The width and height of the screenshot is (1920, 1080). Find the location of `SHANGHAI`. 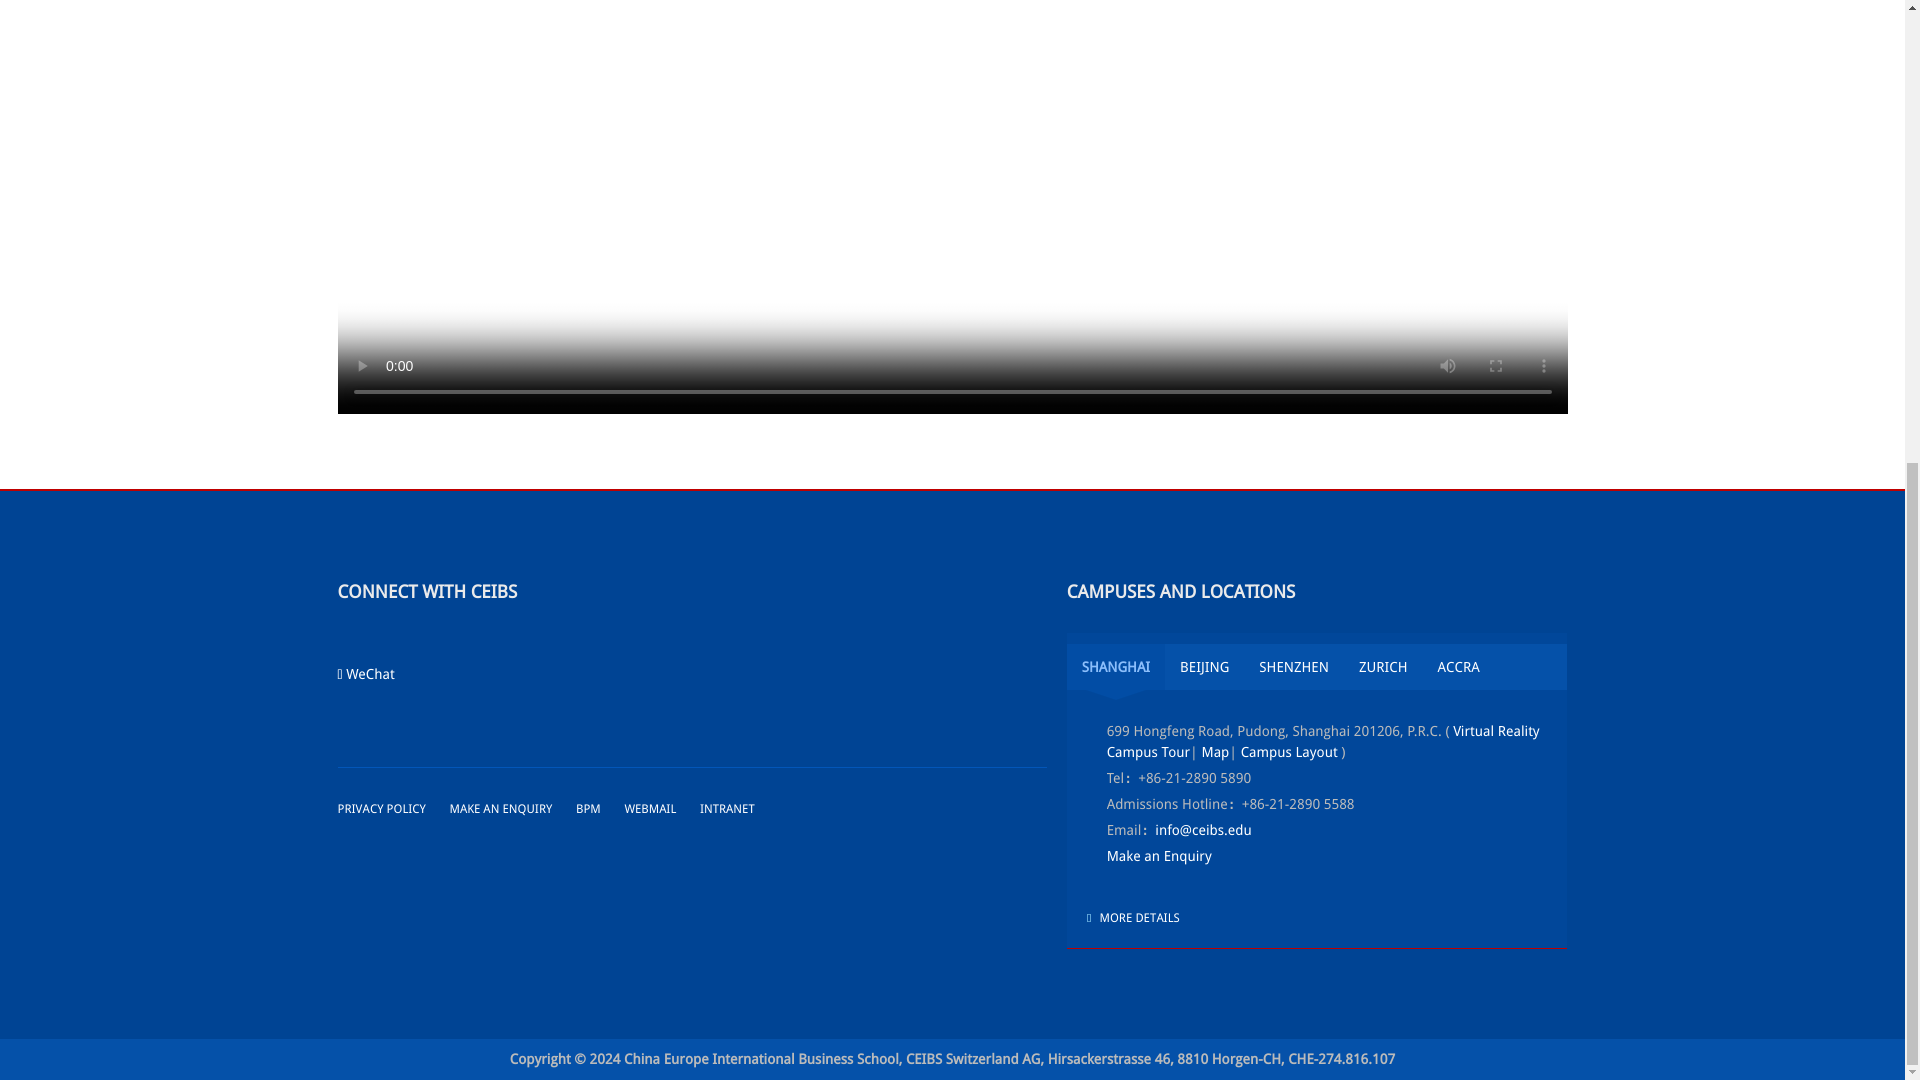

SHANGHAI is located at coordinates (1116, 666).